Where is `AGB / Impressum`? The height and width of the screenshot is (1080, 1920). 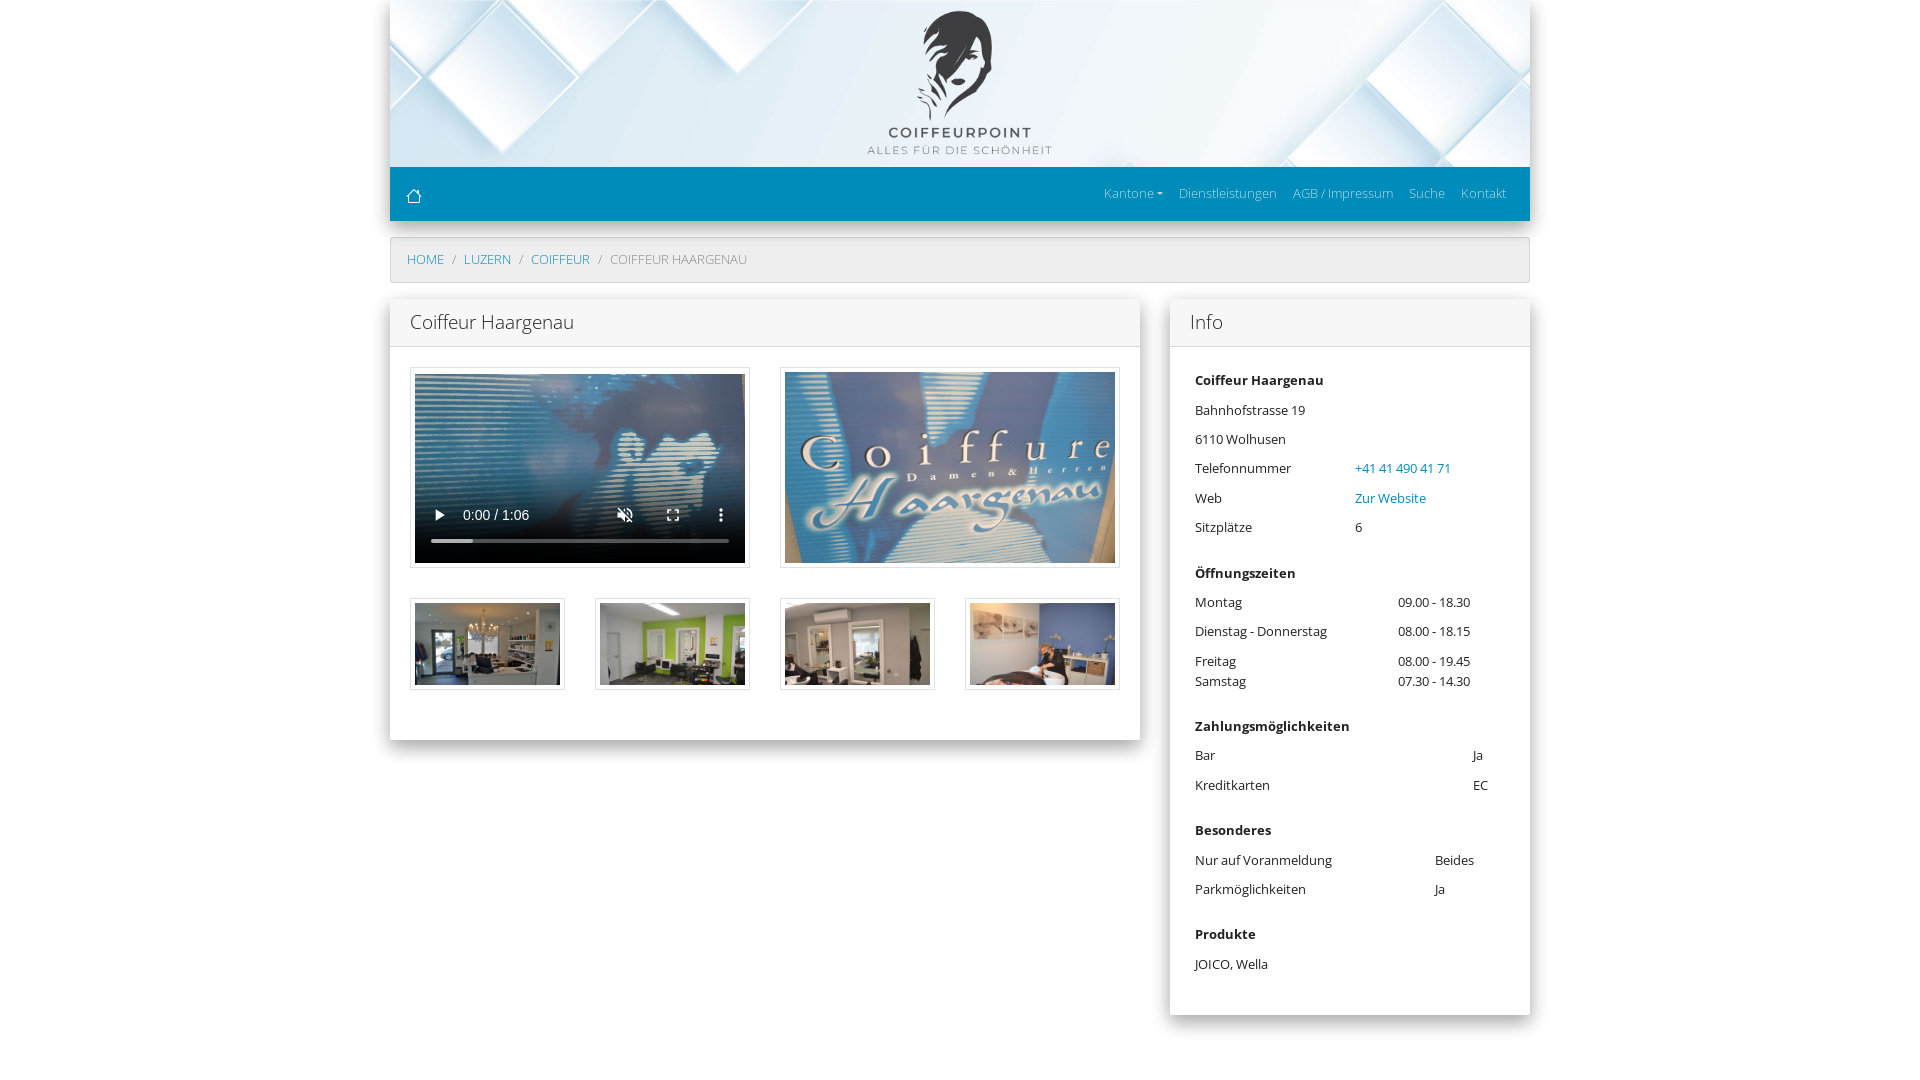
AGB / Impressum is located at coordinates (1343, 194).